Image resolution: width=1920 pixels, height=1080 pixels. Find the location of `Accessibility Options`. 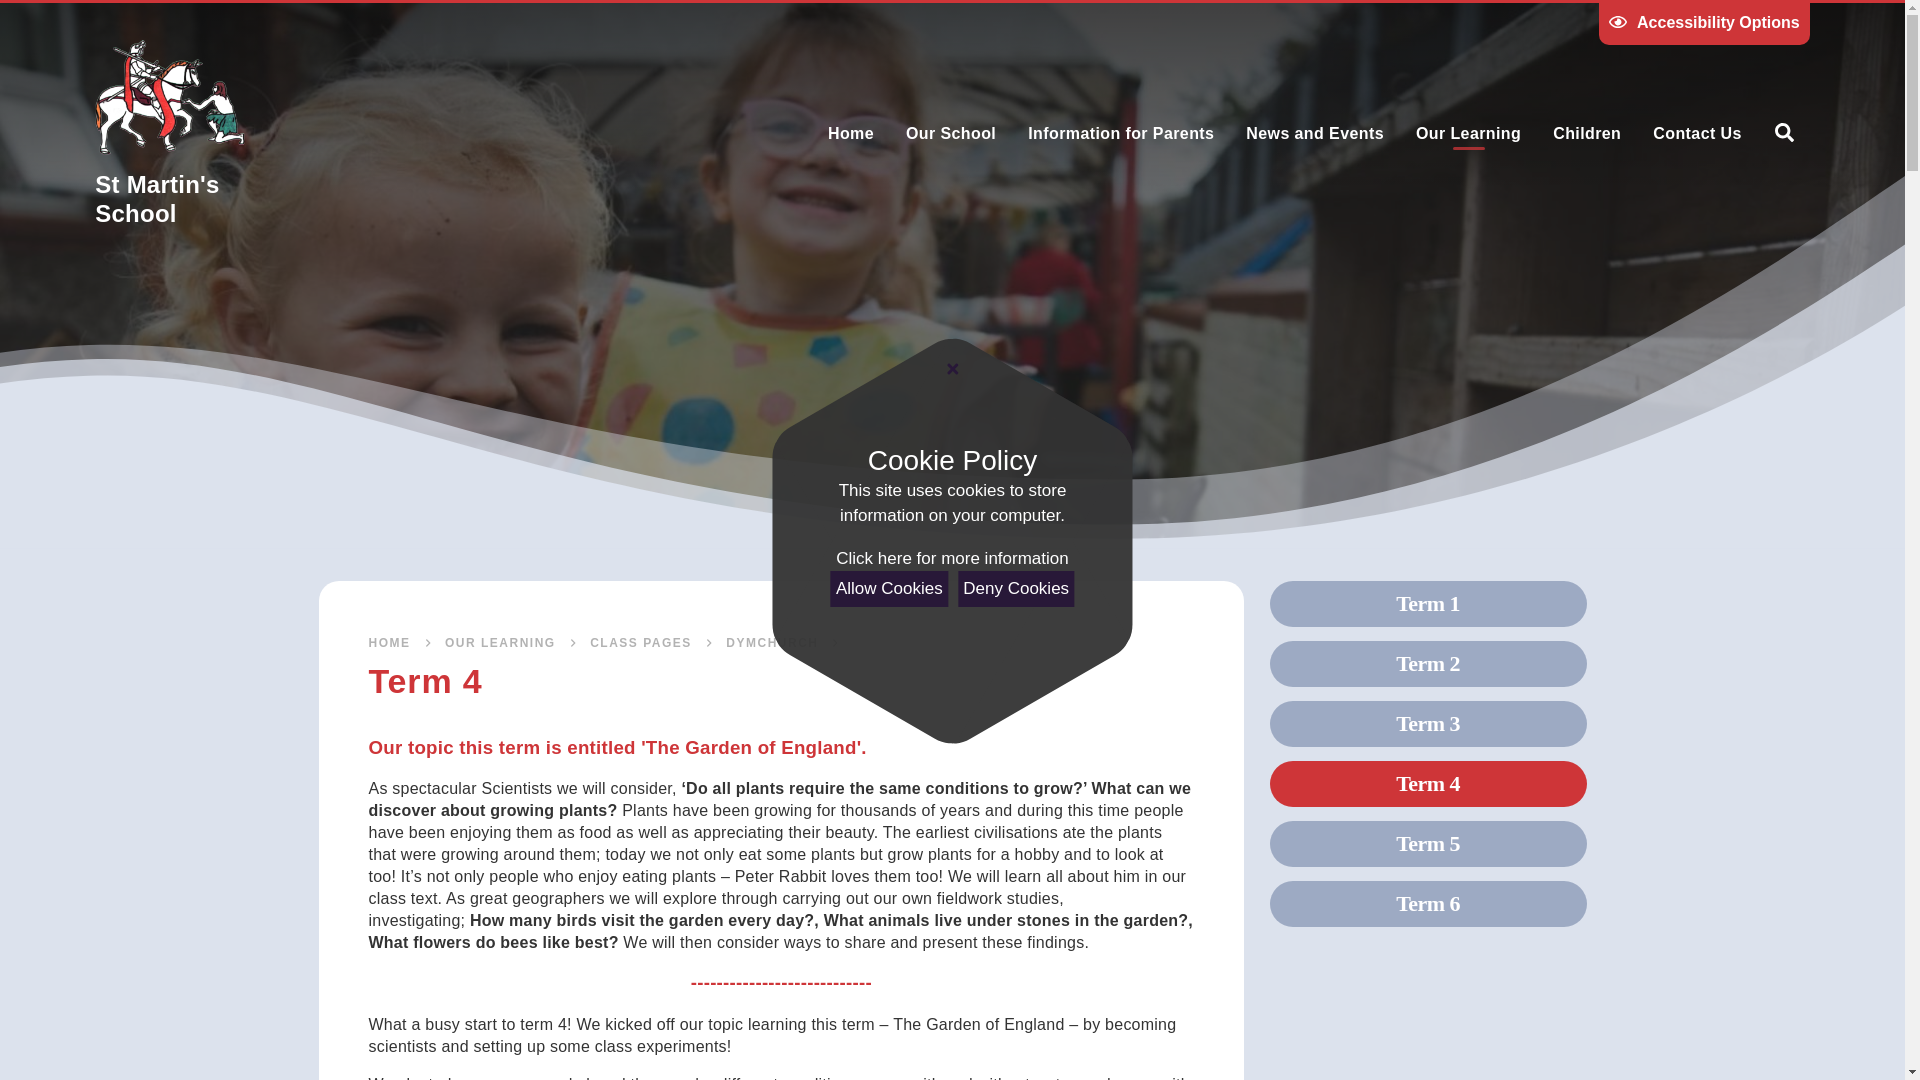

Accessibility Options is located at coordinates (1704, 22).